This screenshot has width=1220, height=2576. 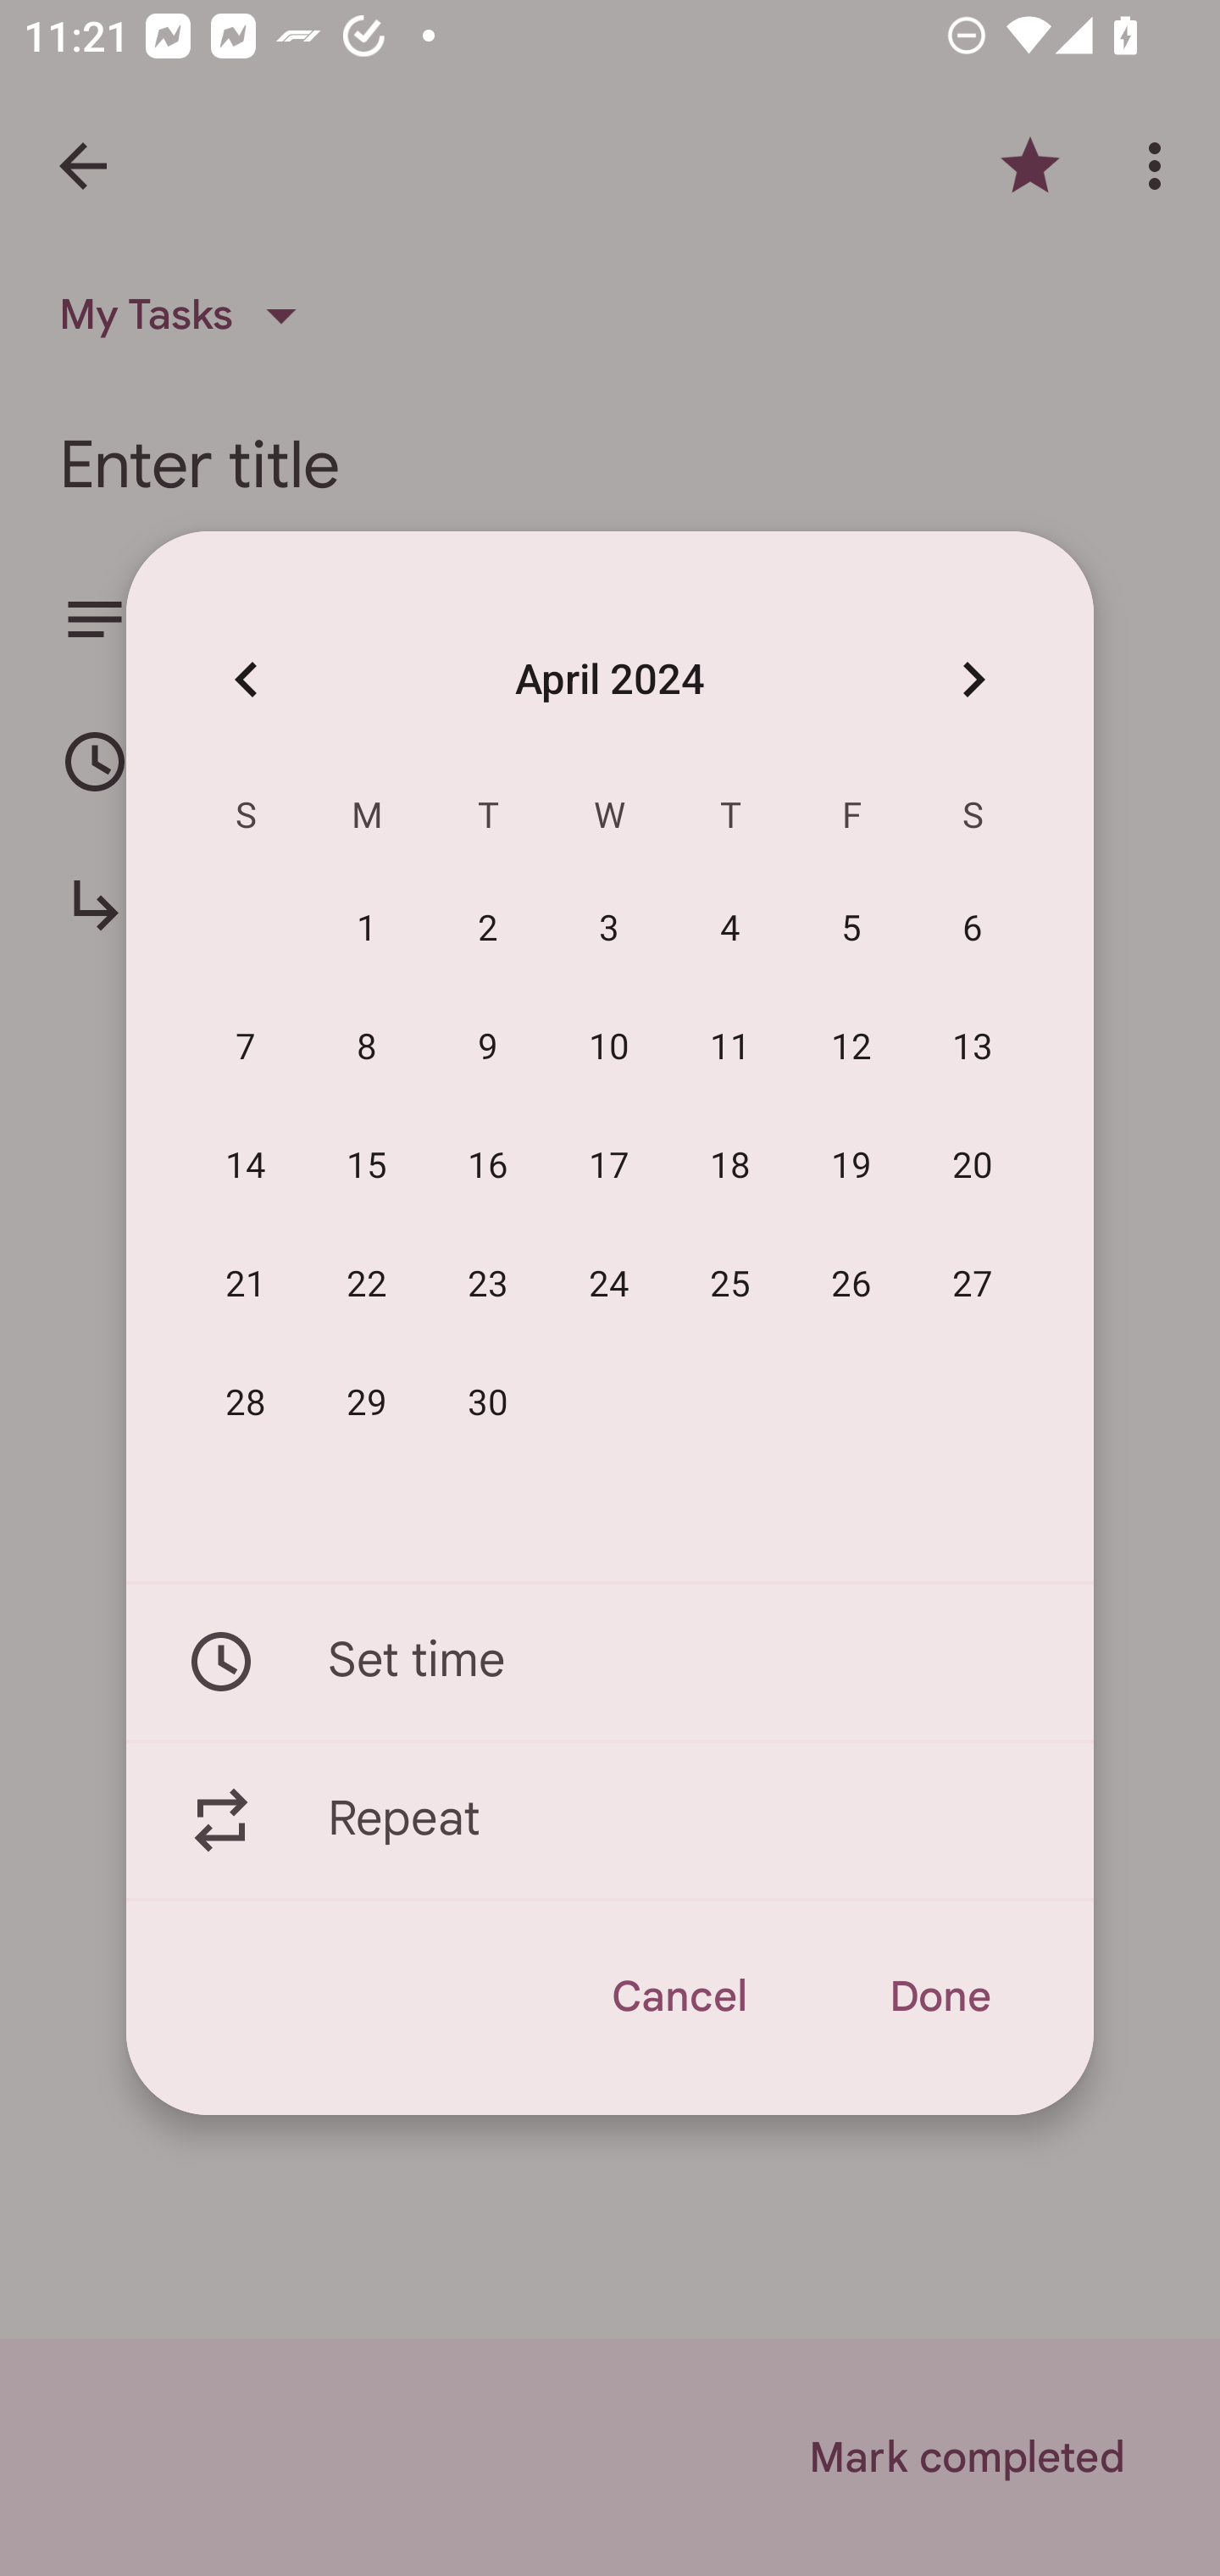 What do you see at coordinates (488, 1048) in the screenshot?
I see `9 09 April 2024` at bounding box center [488, 1048].